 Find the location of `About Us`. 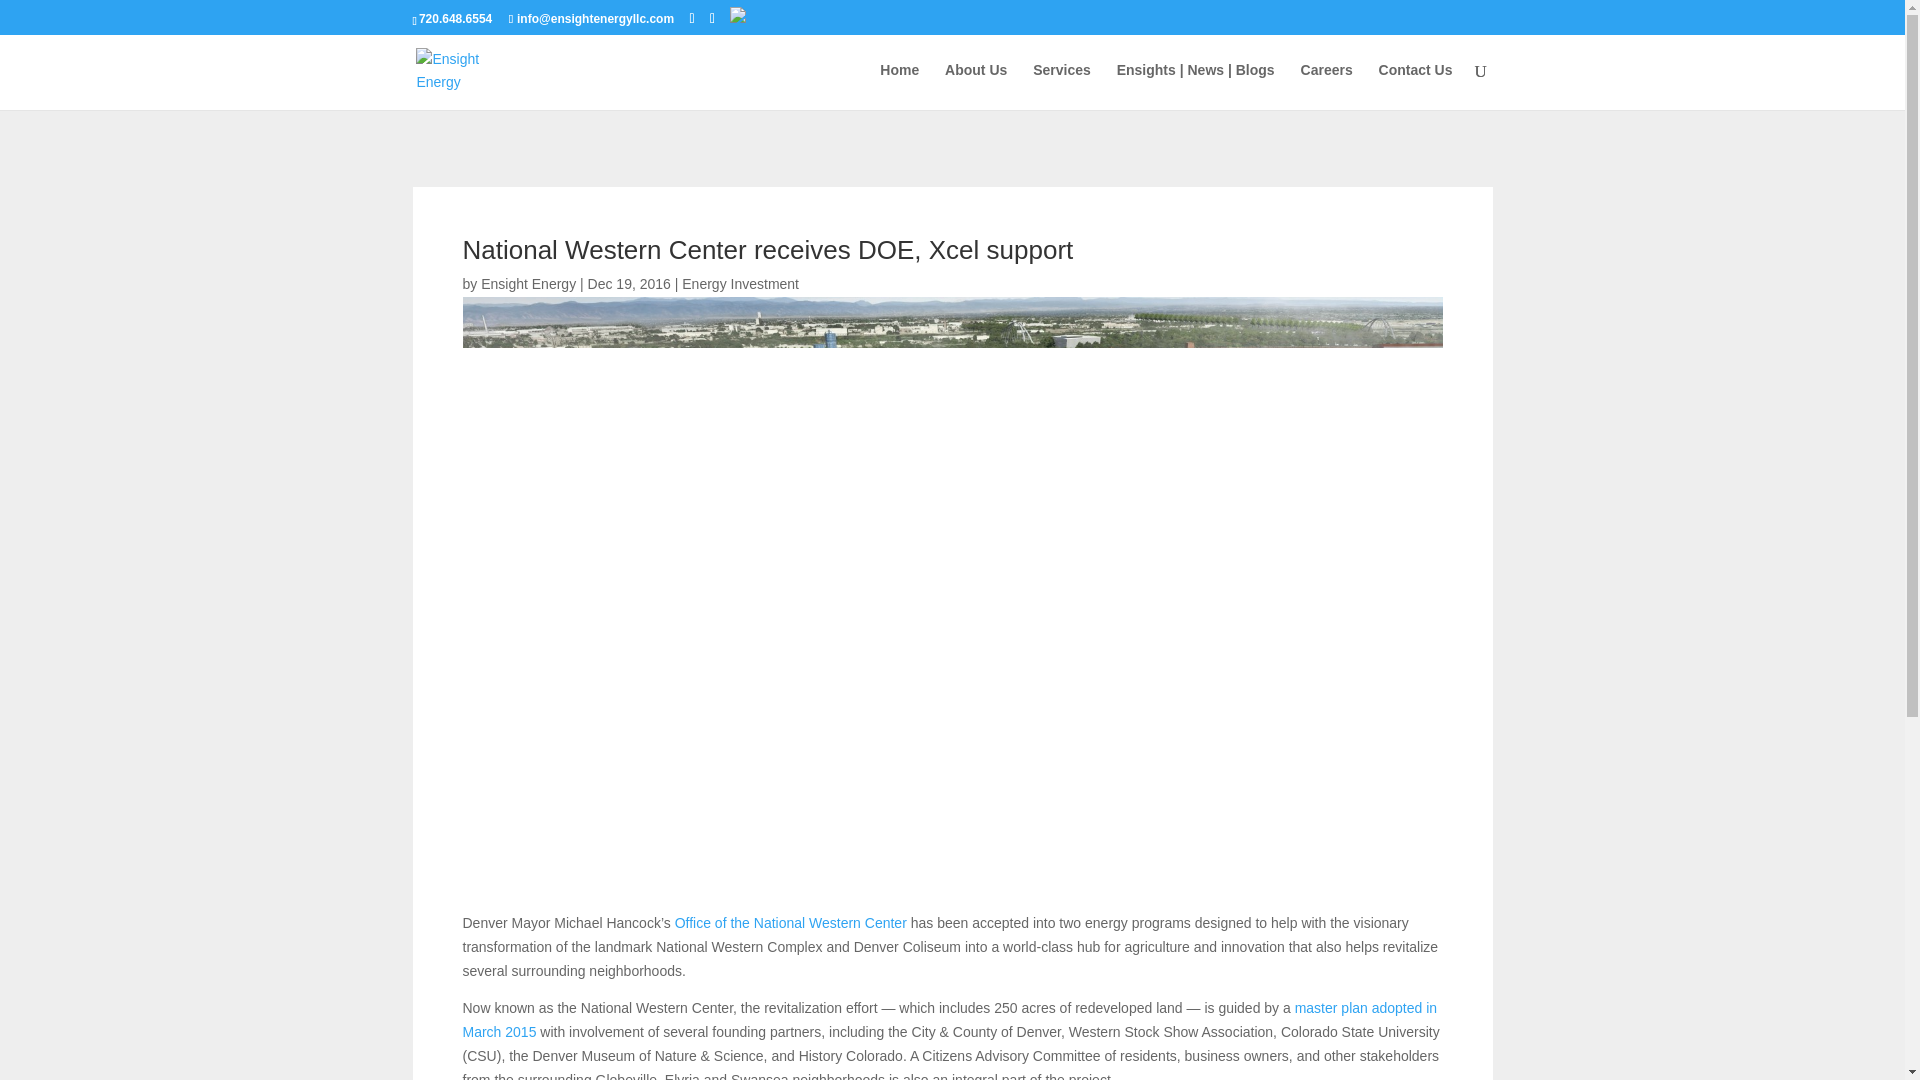

About Us is located at coordinates (975, 86).